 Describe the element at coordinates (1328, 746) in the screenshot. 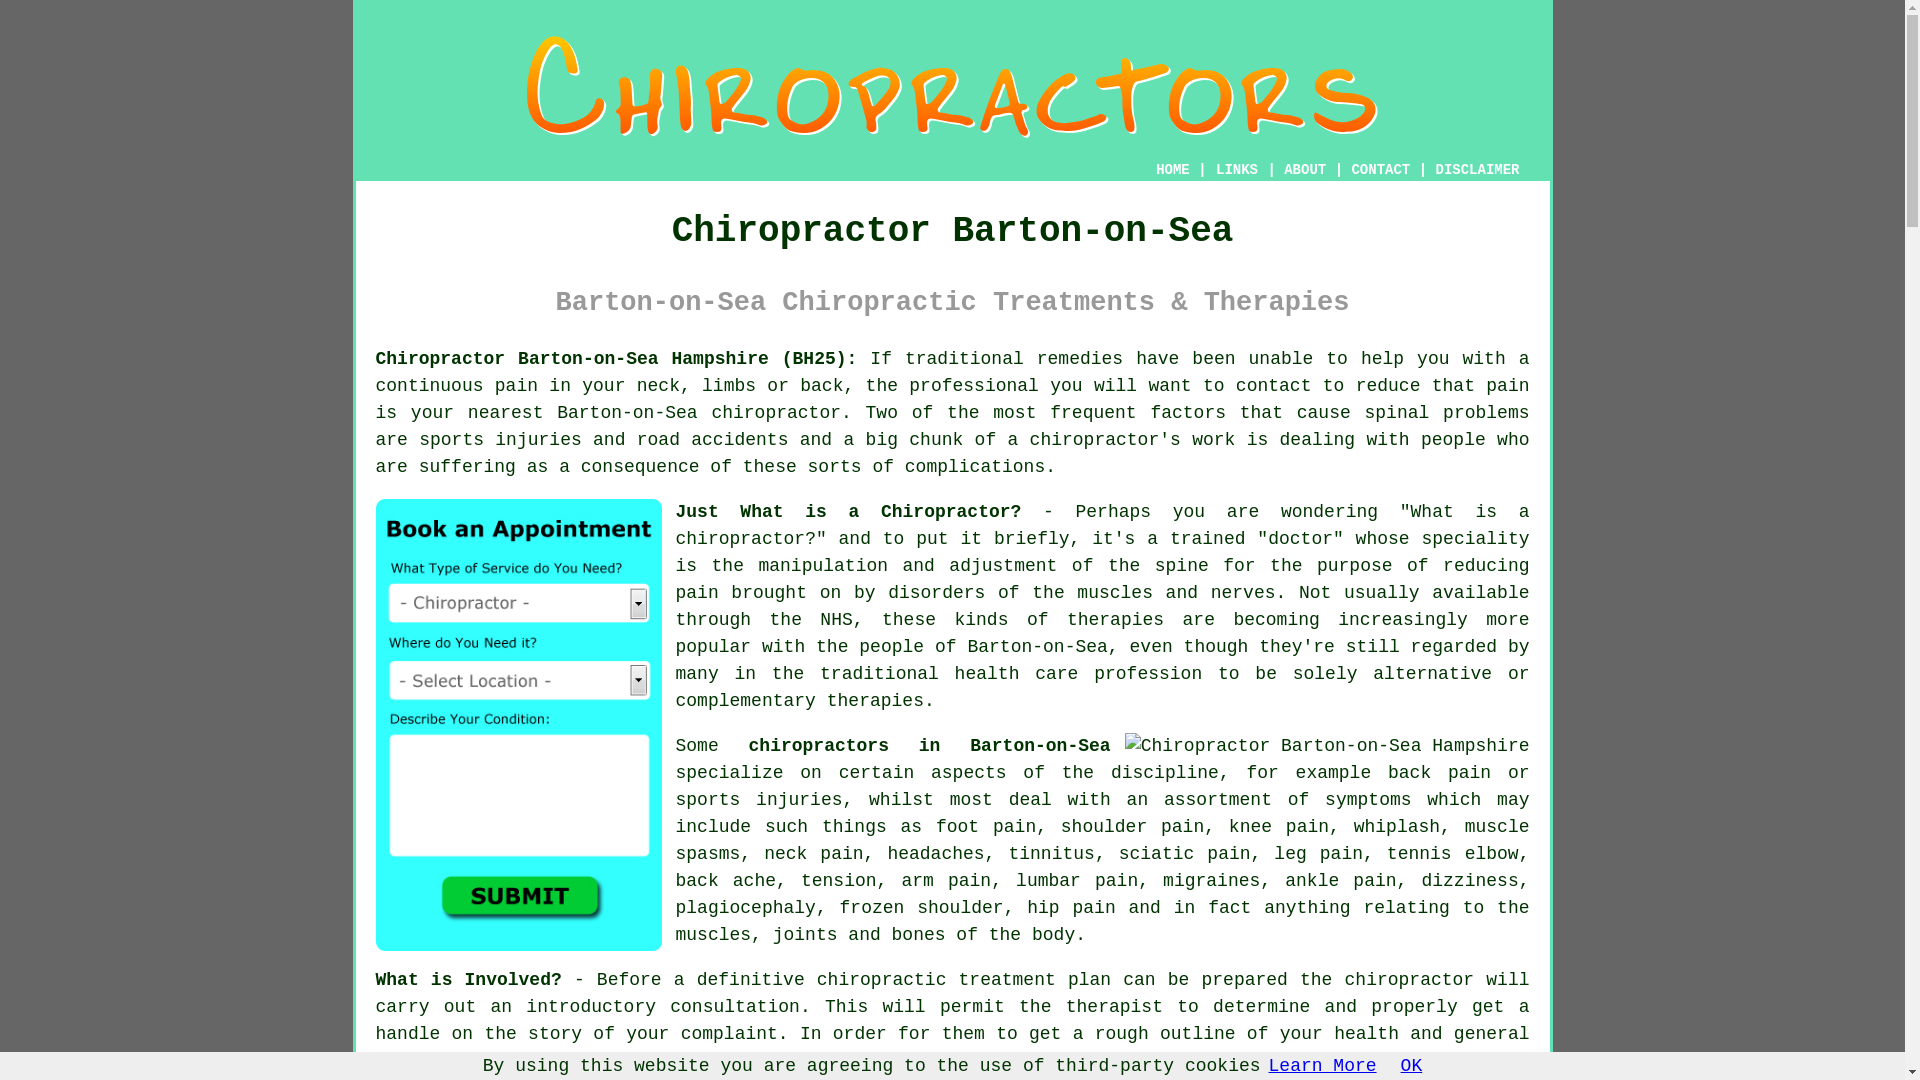

I see `Chiropractor Barton-on-Sea Hampshire` at that location.